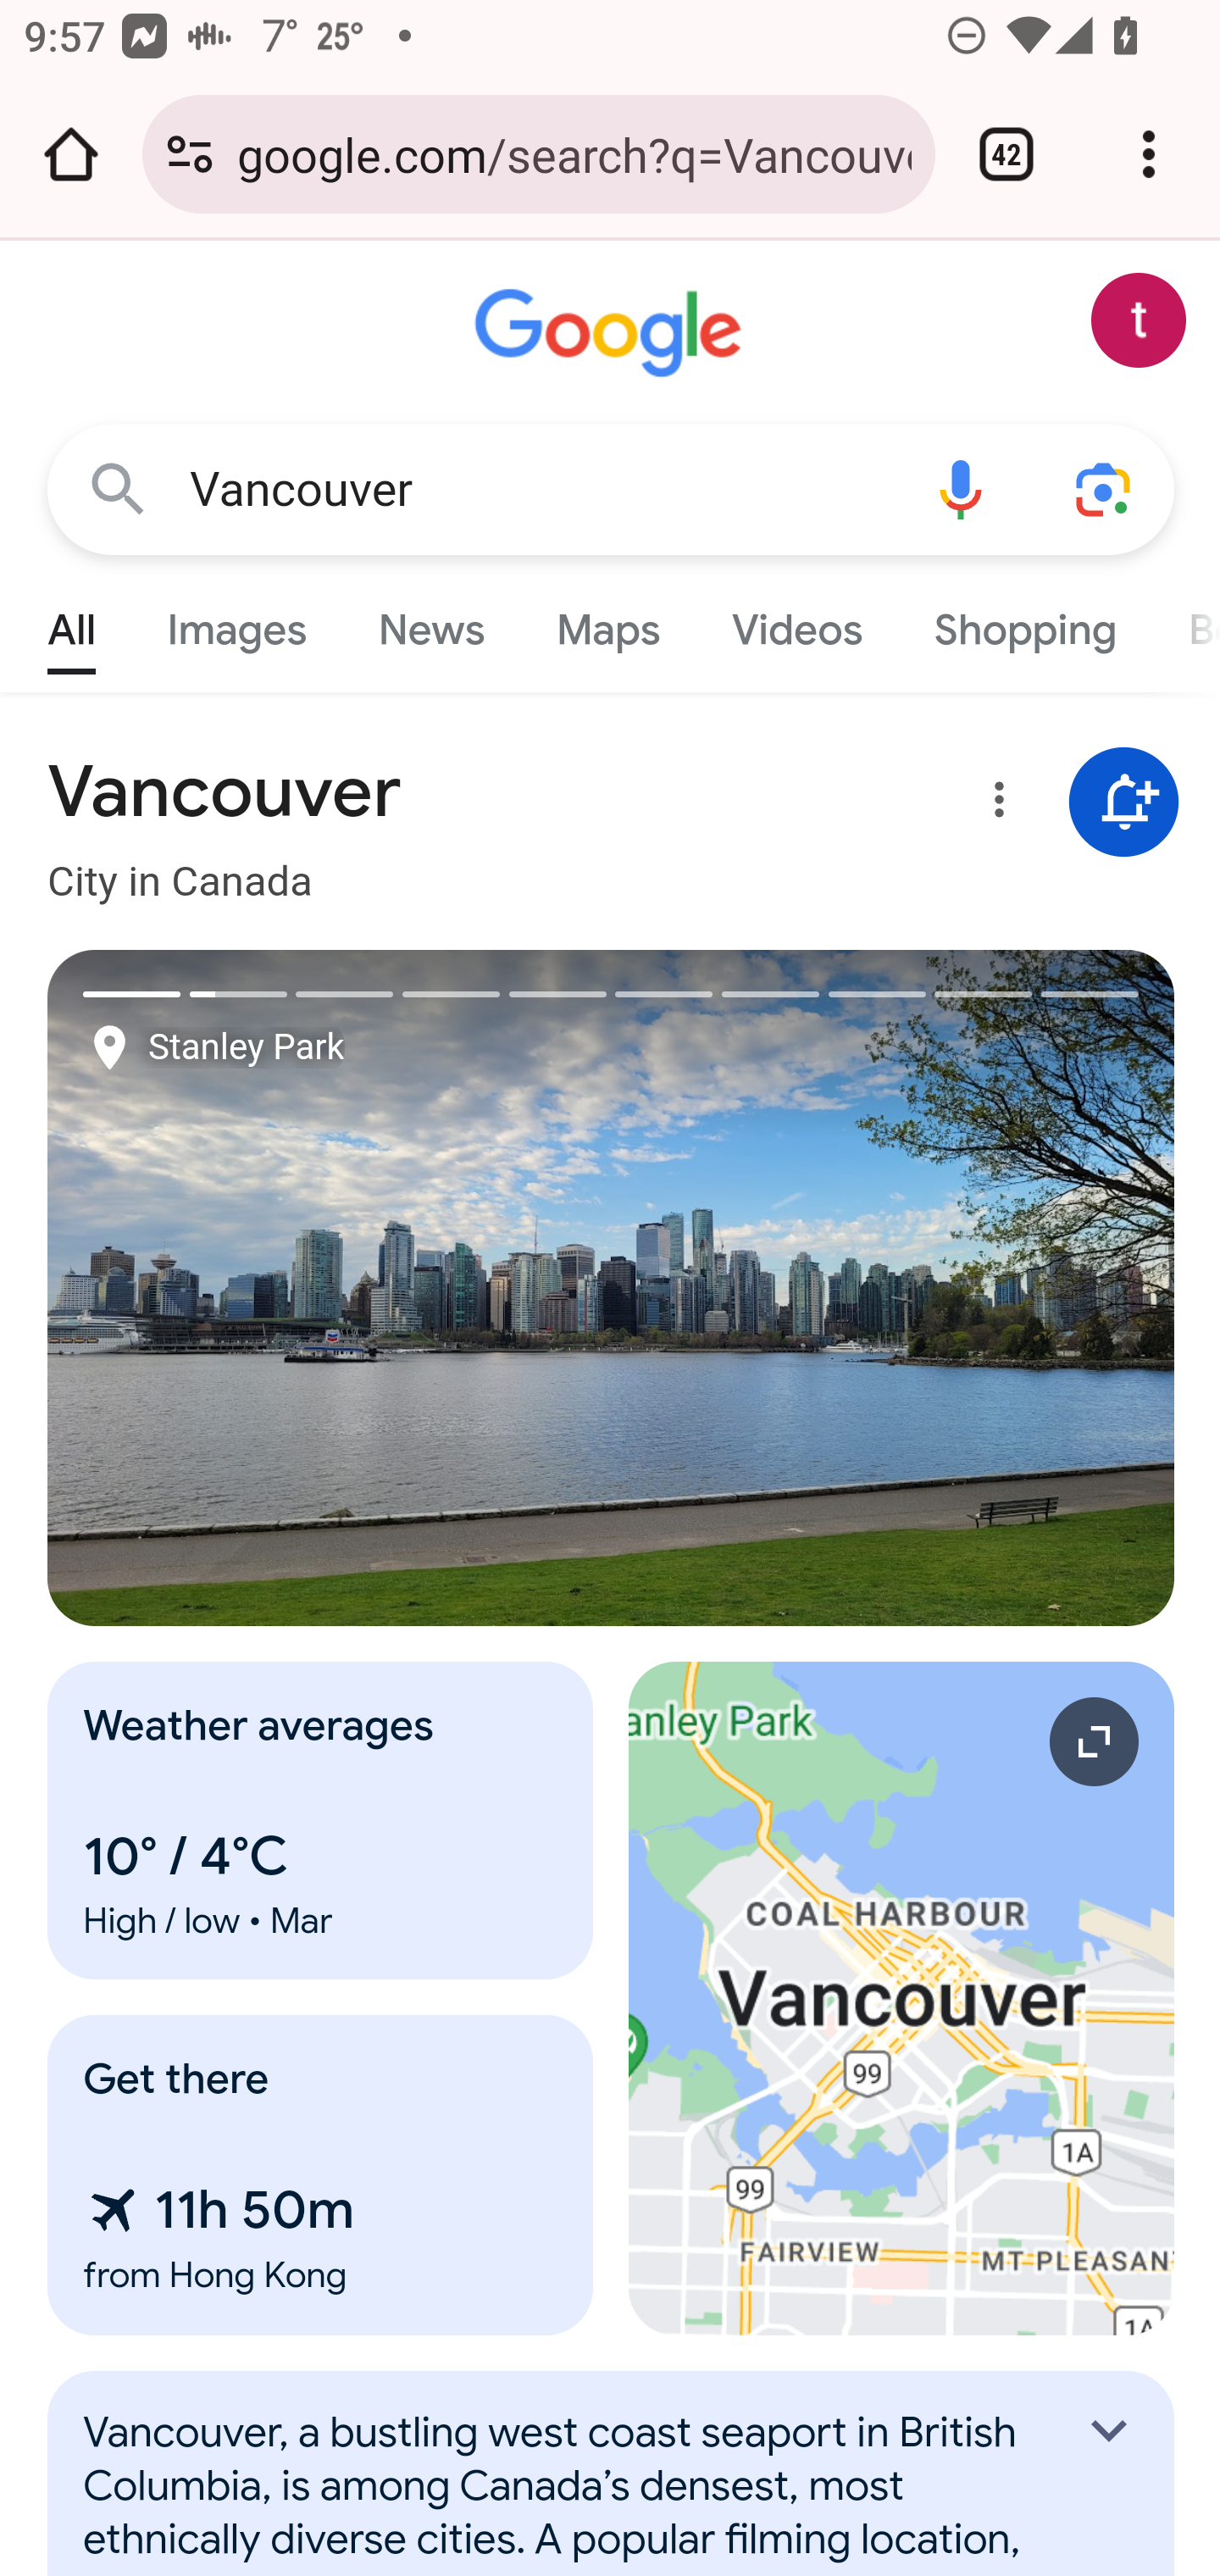 The image size is (1220, 2576). I want to click on Previous image, so click(330, 1288).